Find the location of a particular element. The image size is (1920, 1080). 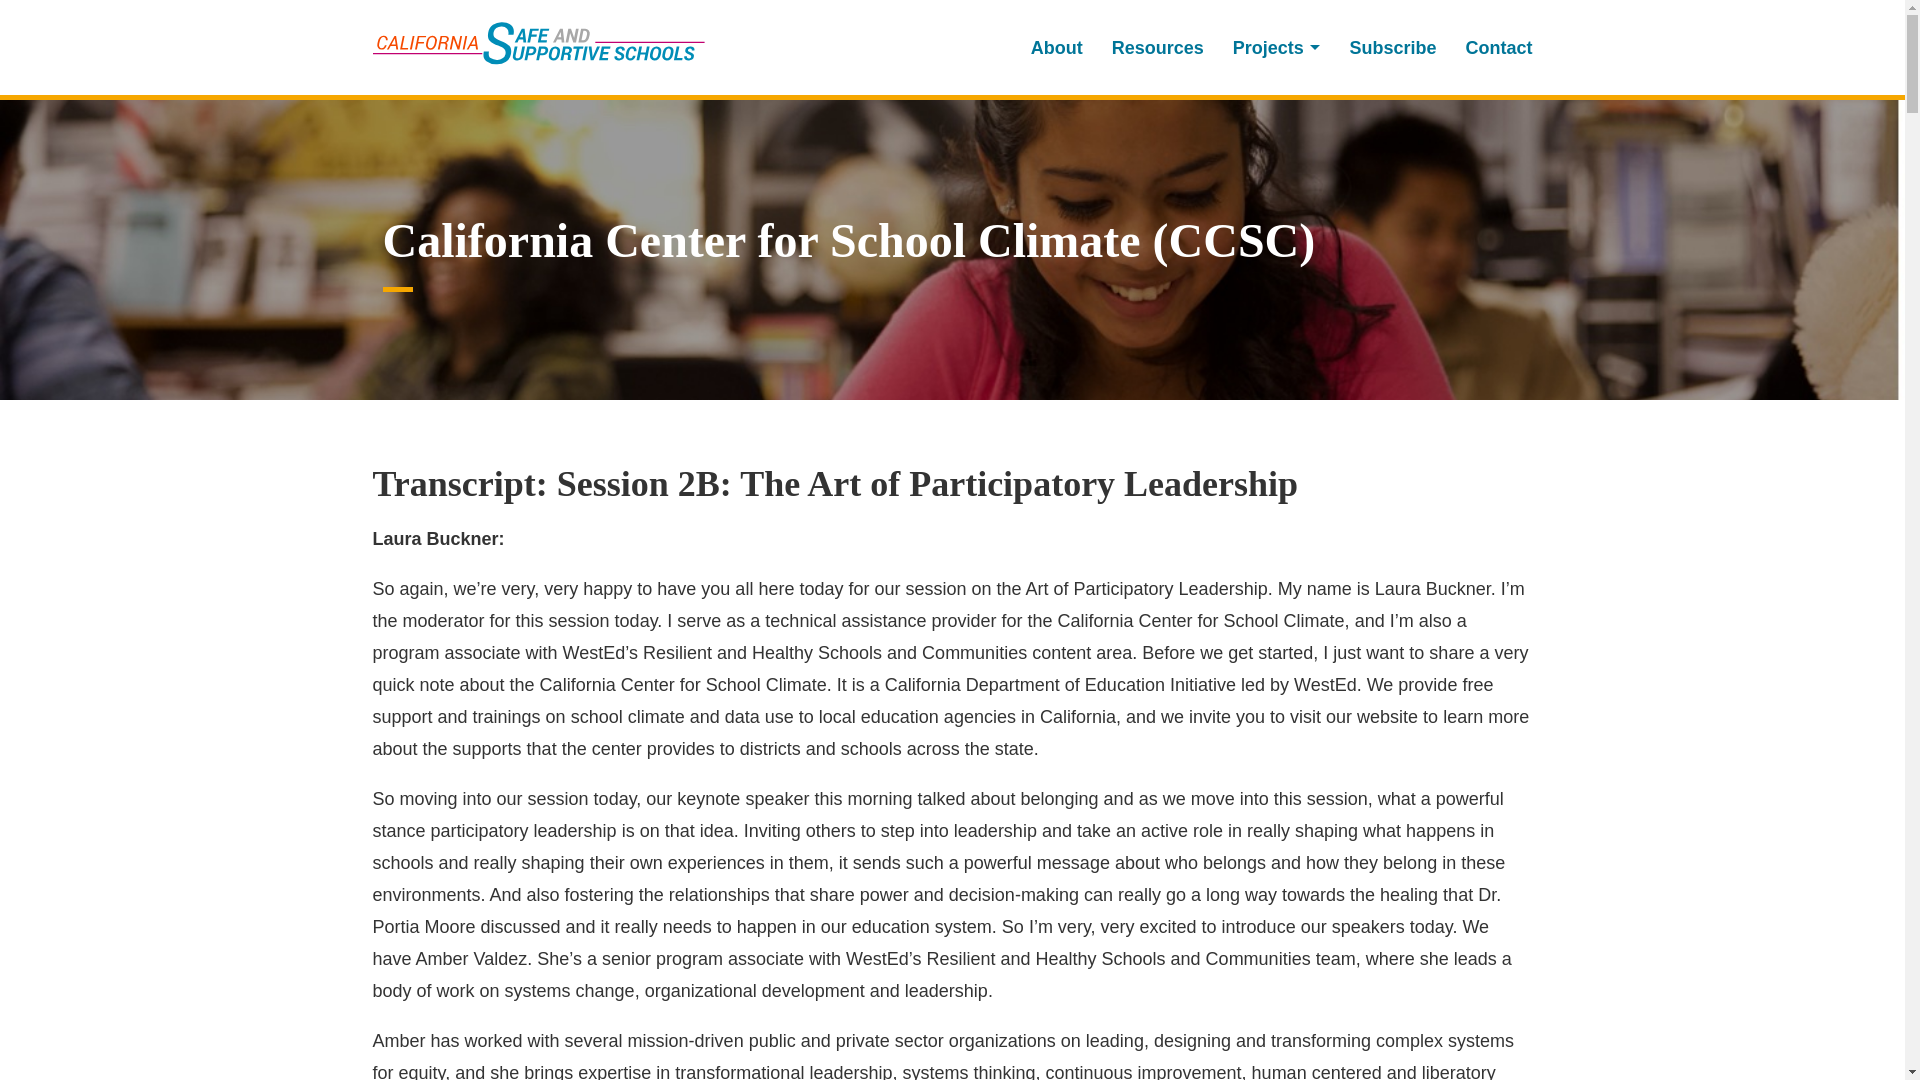

Projects is located at coordinates (1276, 48).